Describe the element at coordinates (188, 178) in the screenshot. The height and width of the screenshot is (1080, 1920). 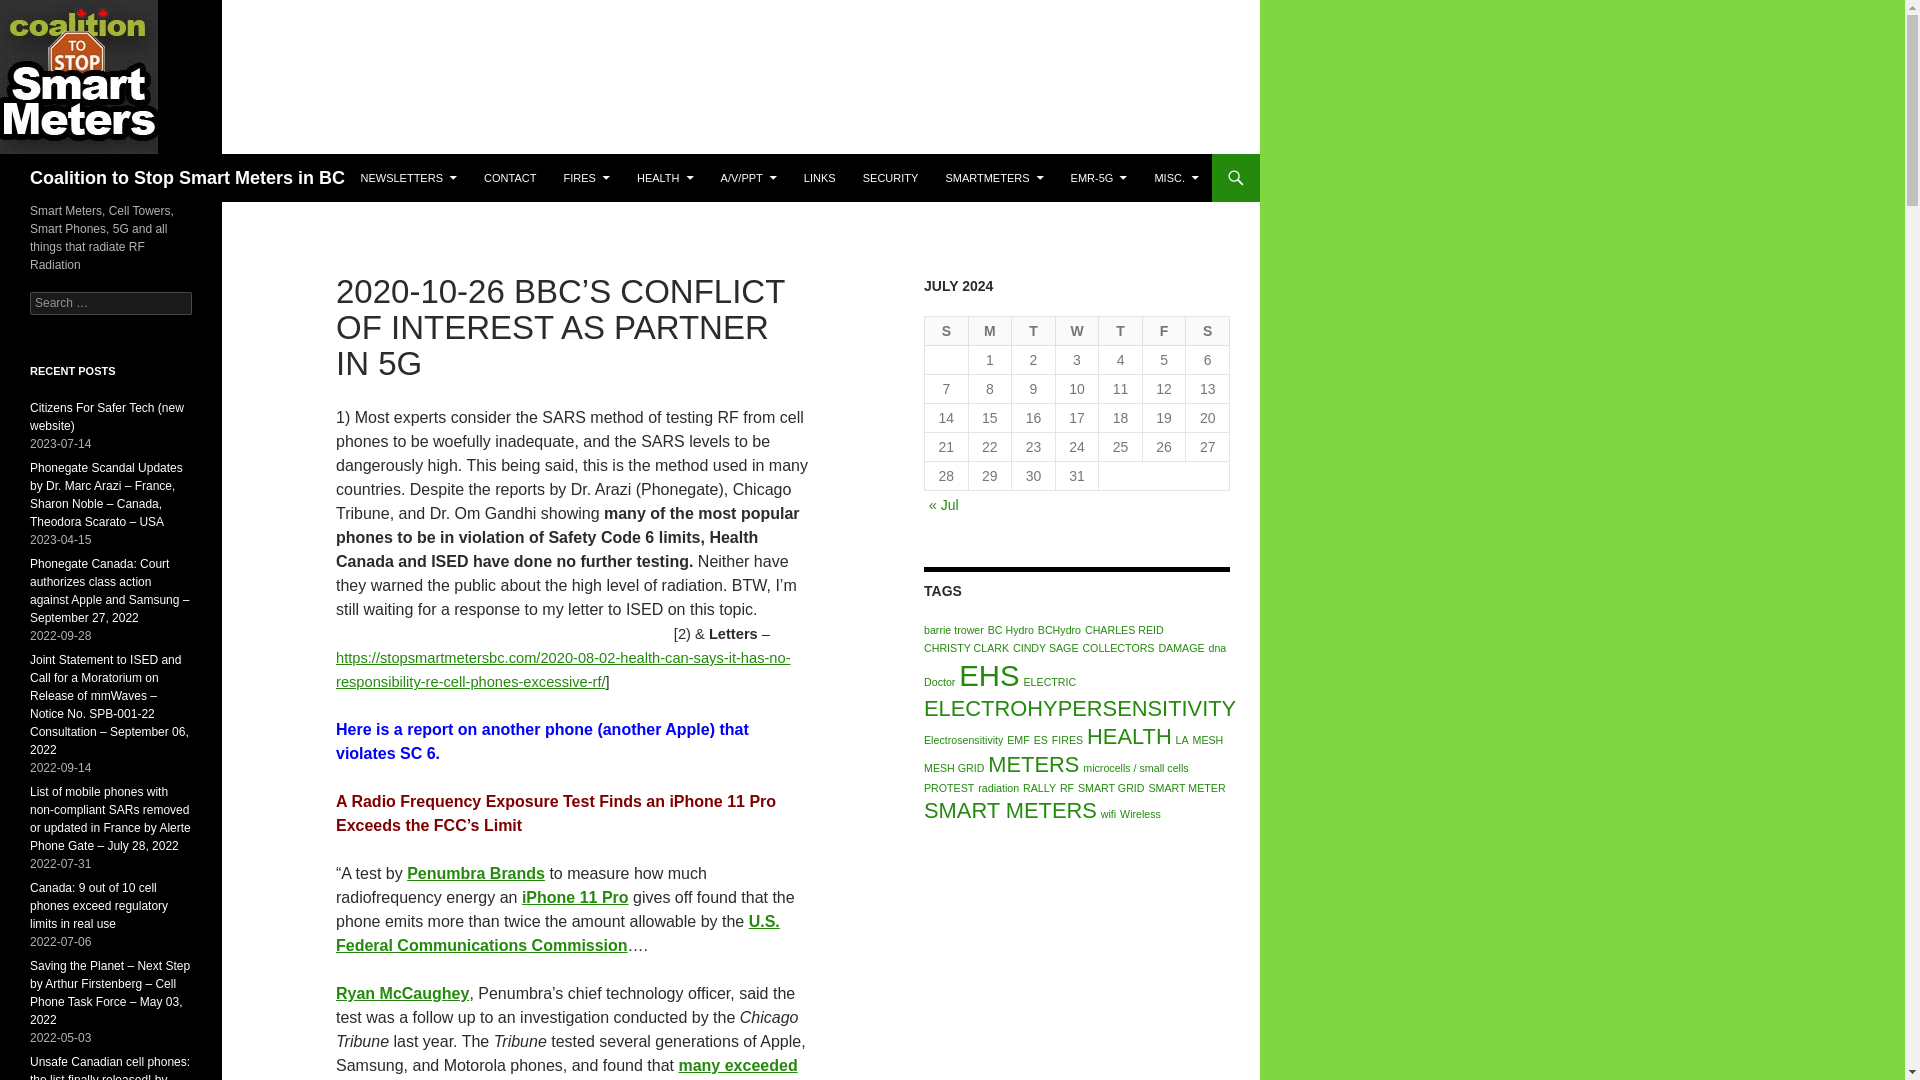
I see `Coalition to Stop Smart Meters in BC` at that location.